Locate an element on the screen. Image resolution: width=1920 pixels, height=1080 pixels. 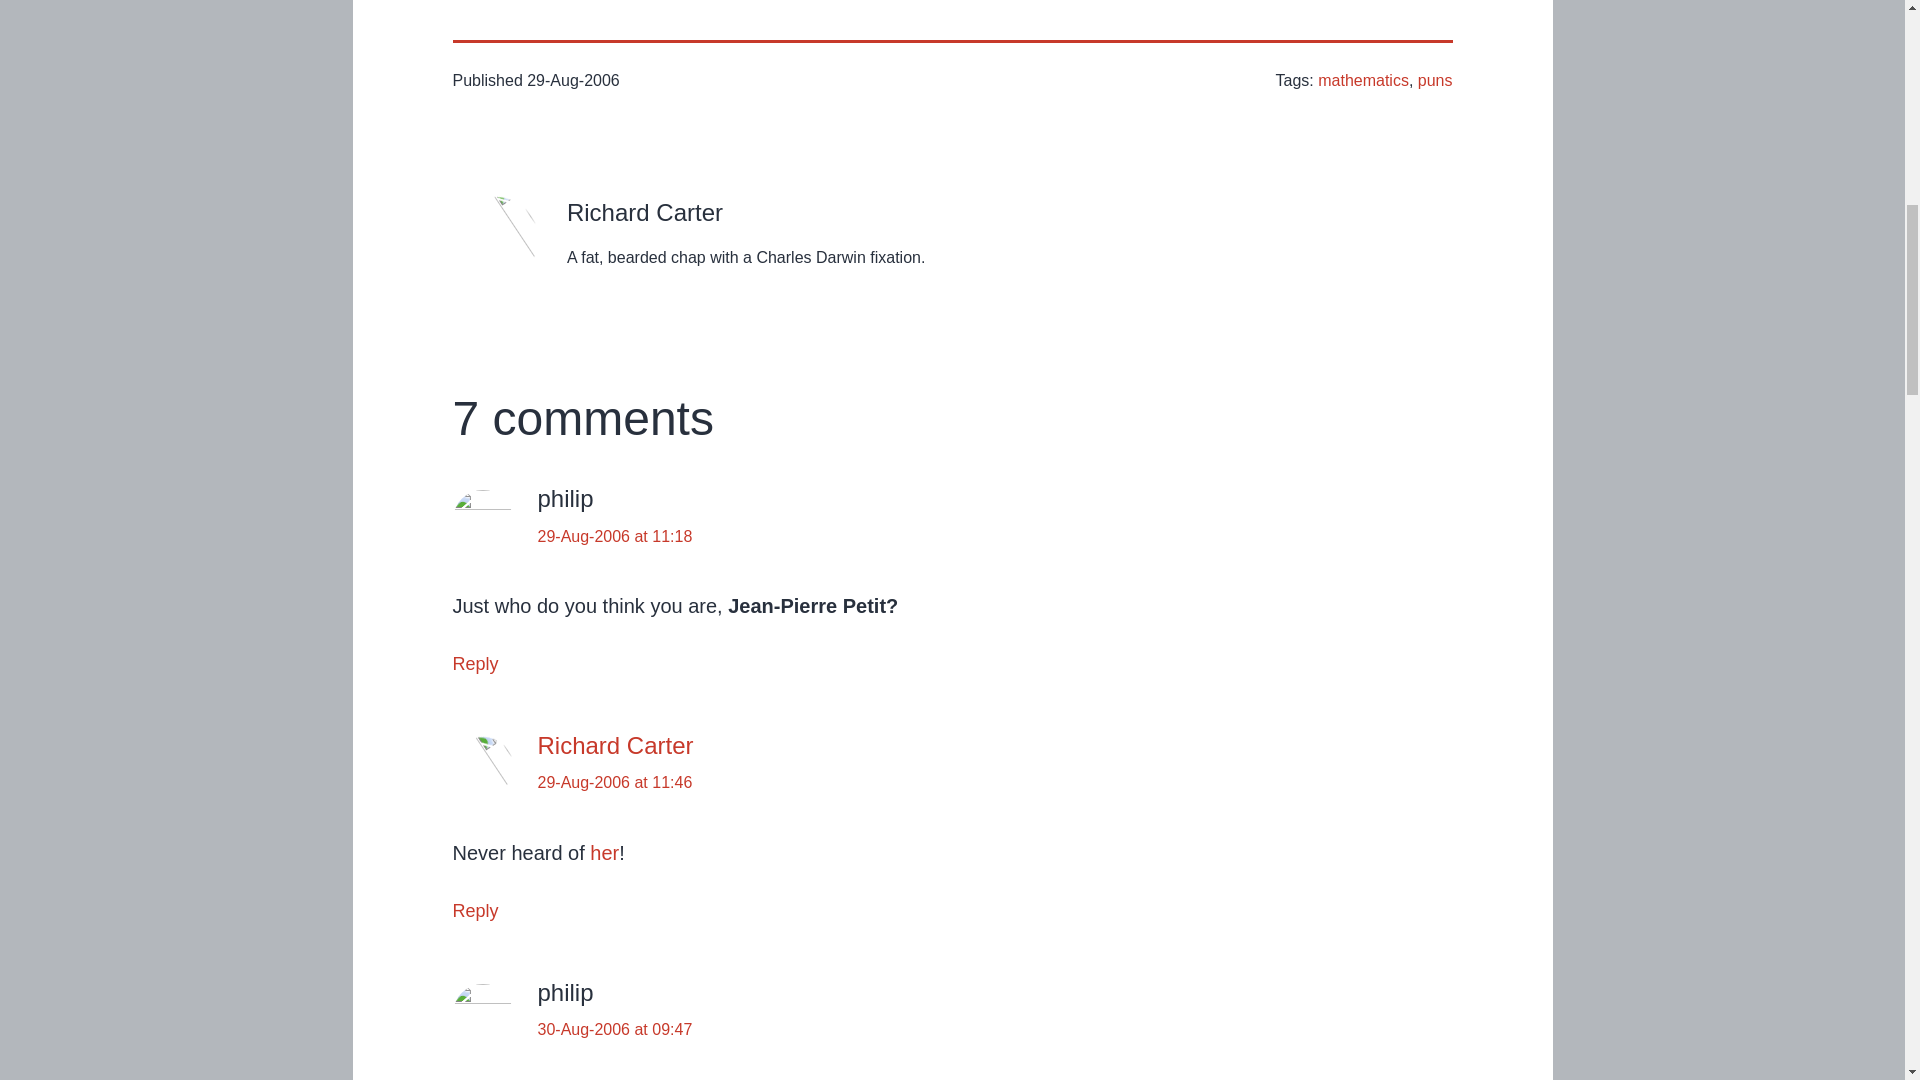
puns is located at coordinates (1436, 80).